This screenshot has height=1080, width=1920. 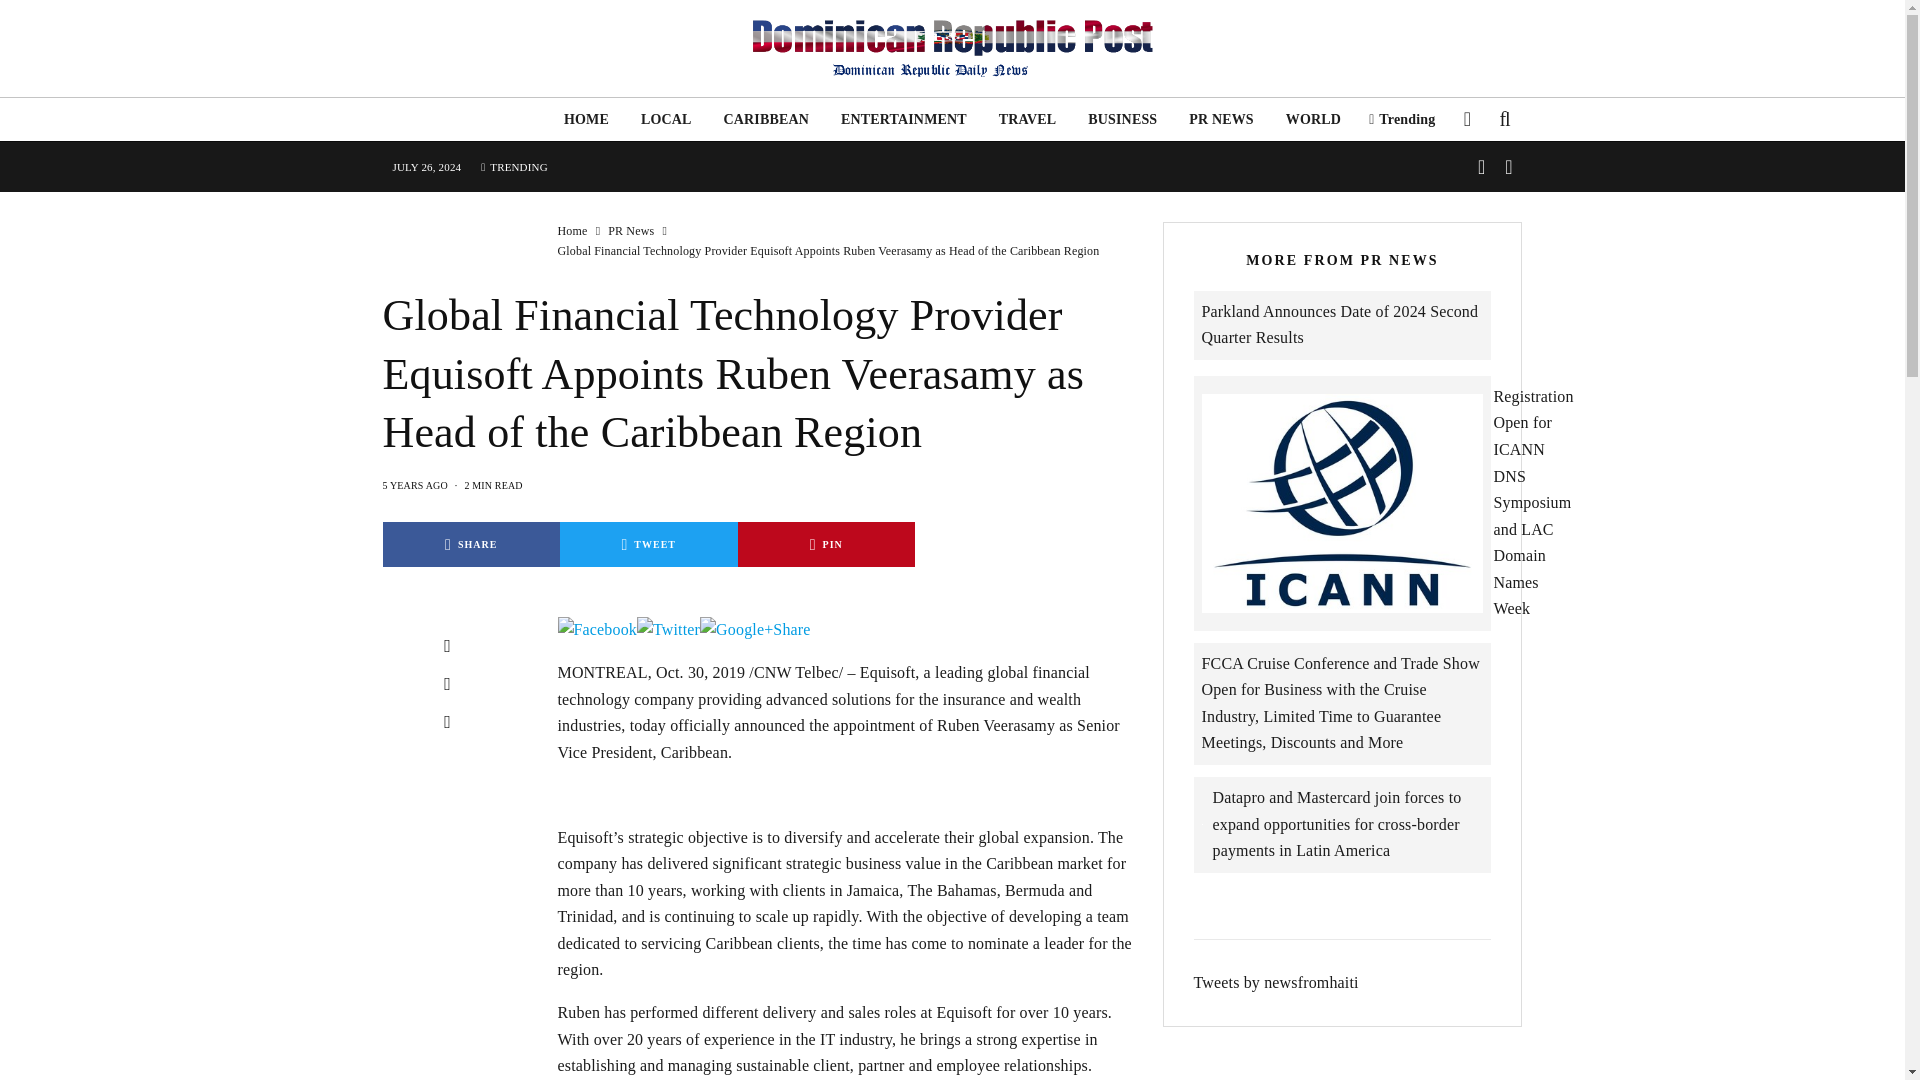 What do you see at coordinates (598, 630) in the screenshot?
I see `Facebook` at bounding box center [598, 630].